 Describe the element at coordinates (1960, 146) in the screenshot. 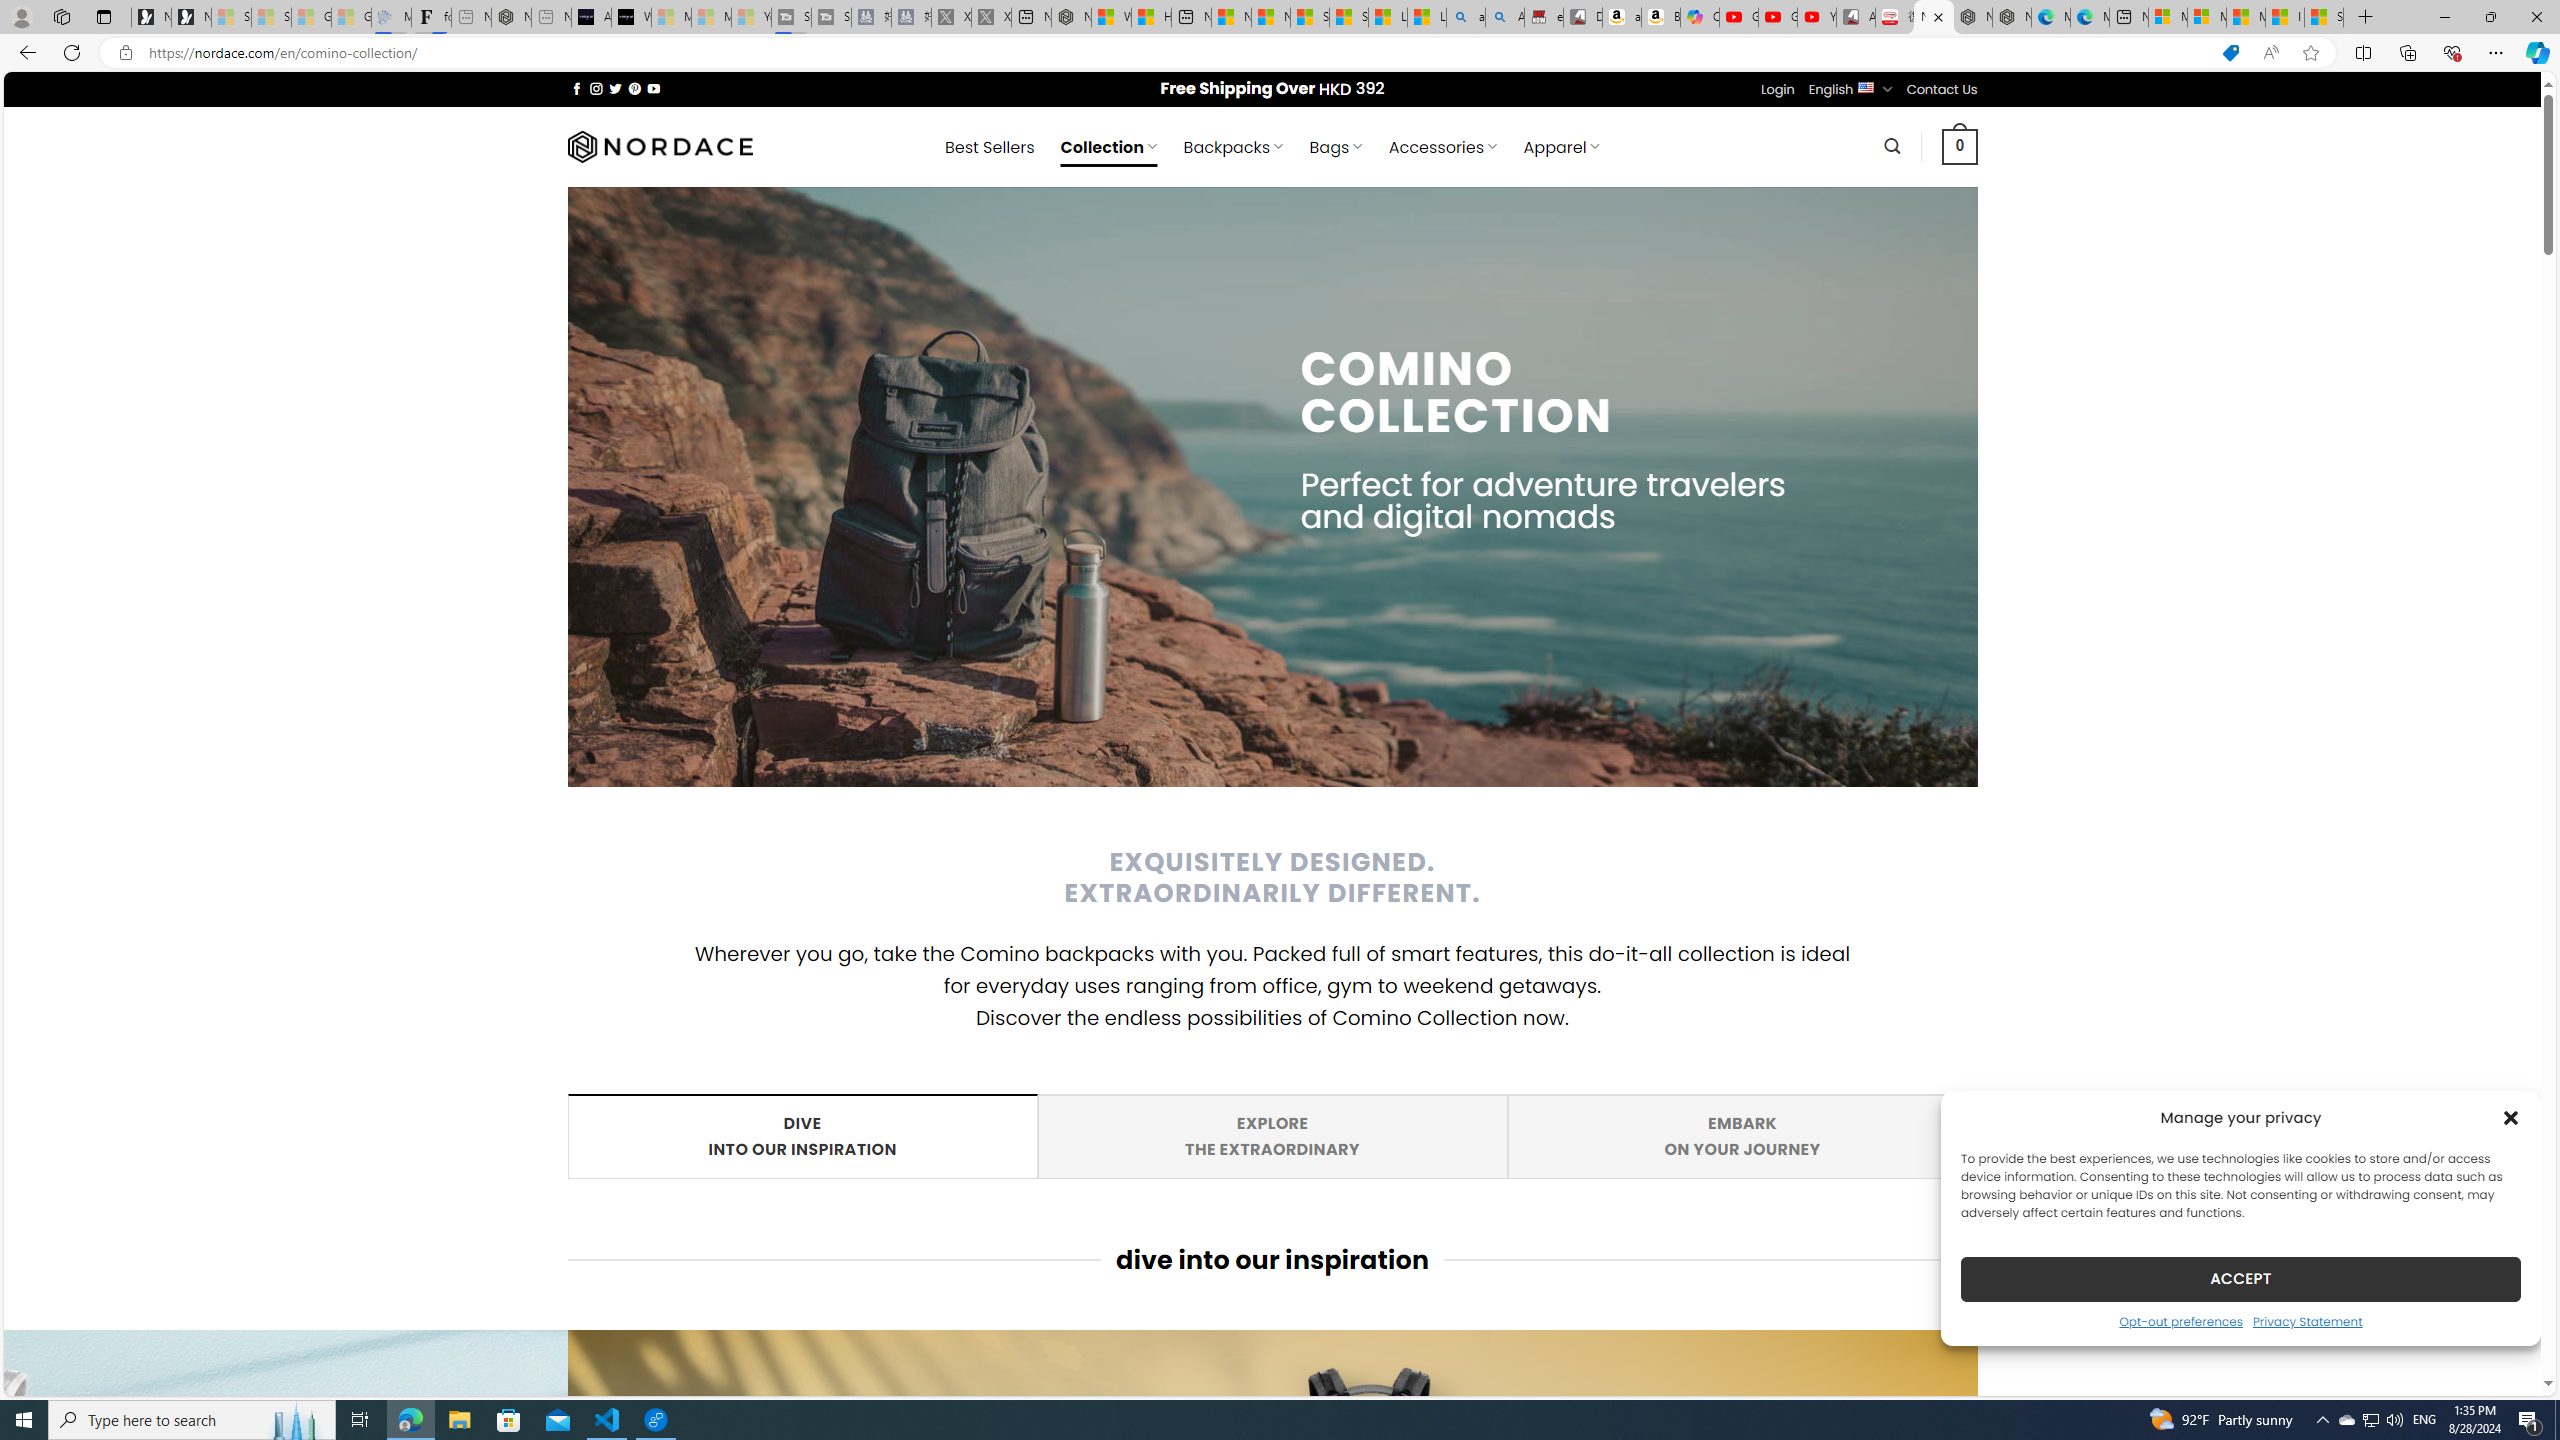

I see `  0  ` at that location.